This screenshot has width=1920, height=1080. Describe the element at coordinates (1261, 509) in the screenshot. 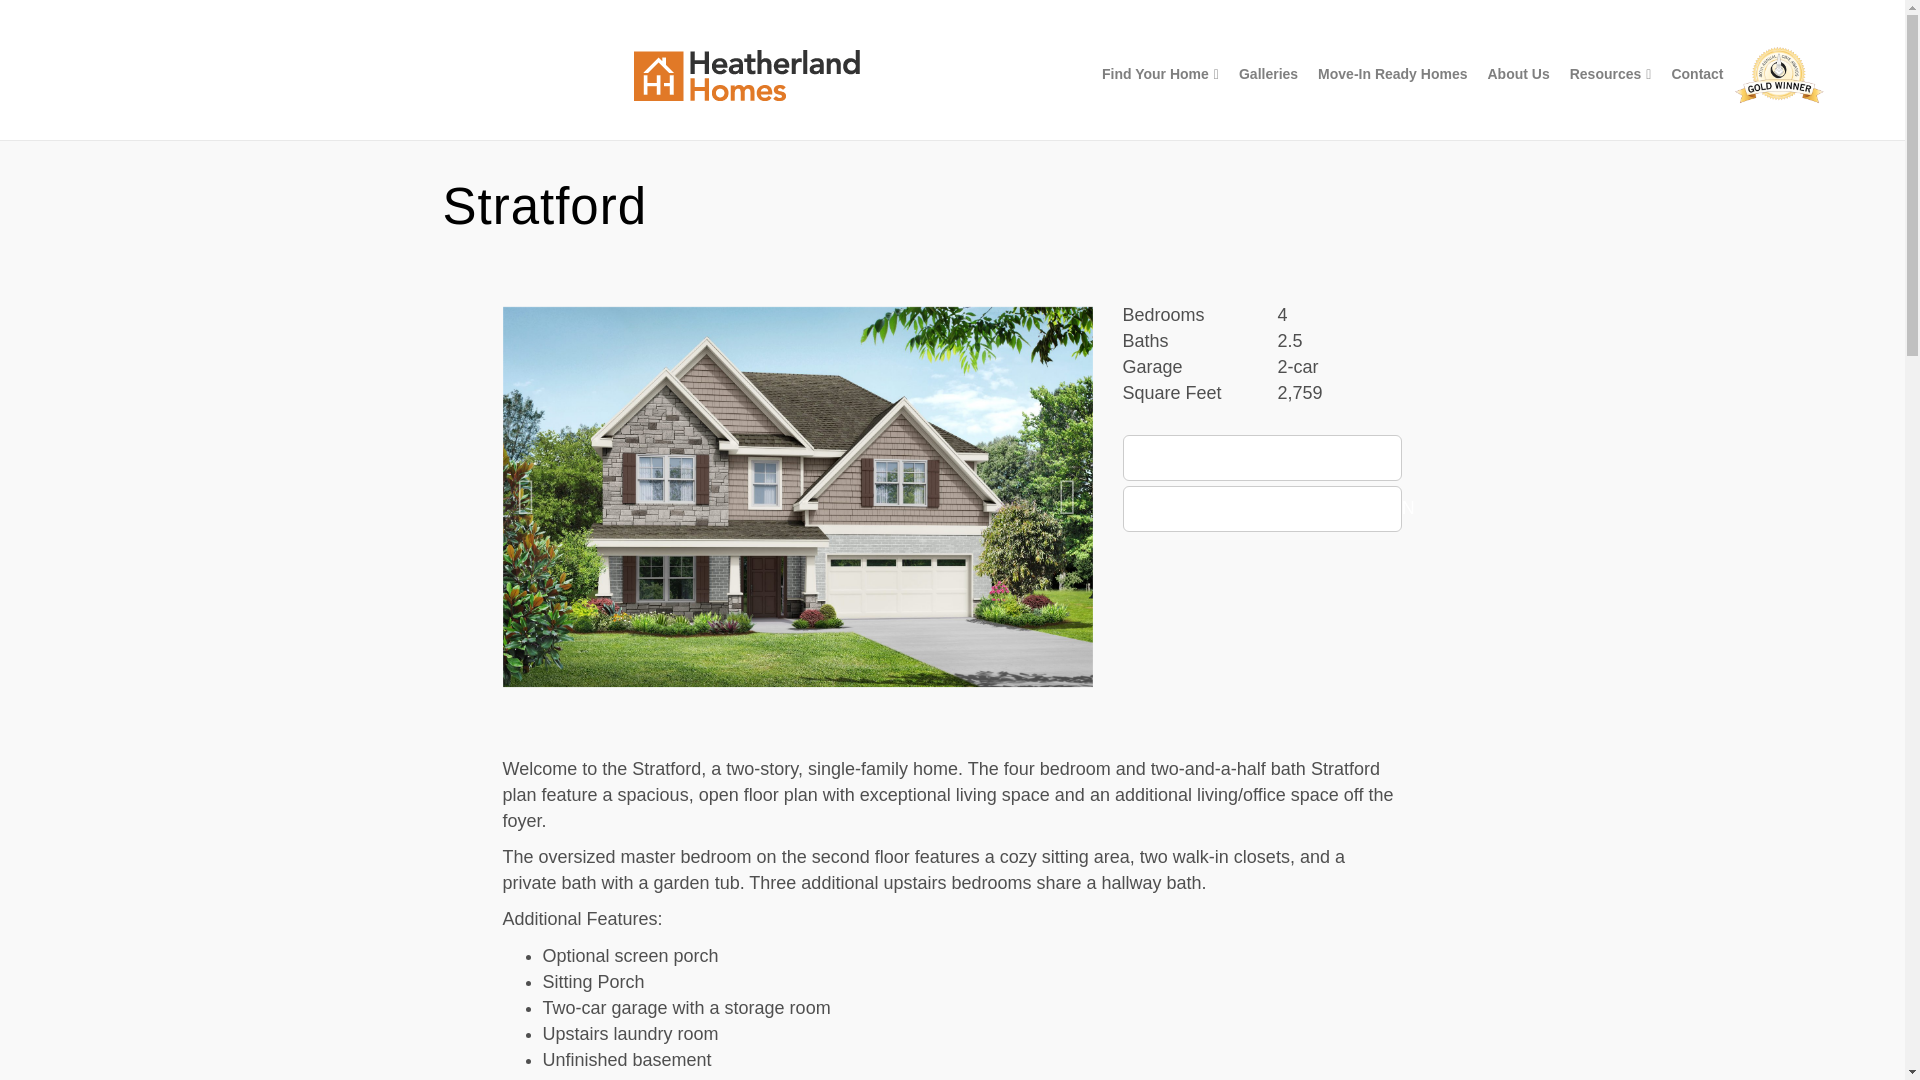

I see `REQUEST MORE INFORMATION` at that location.